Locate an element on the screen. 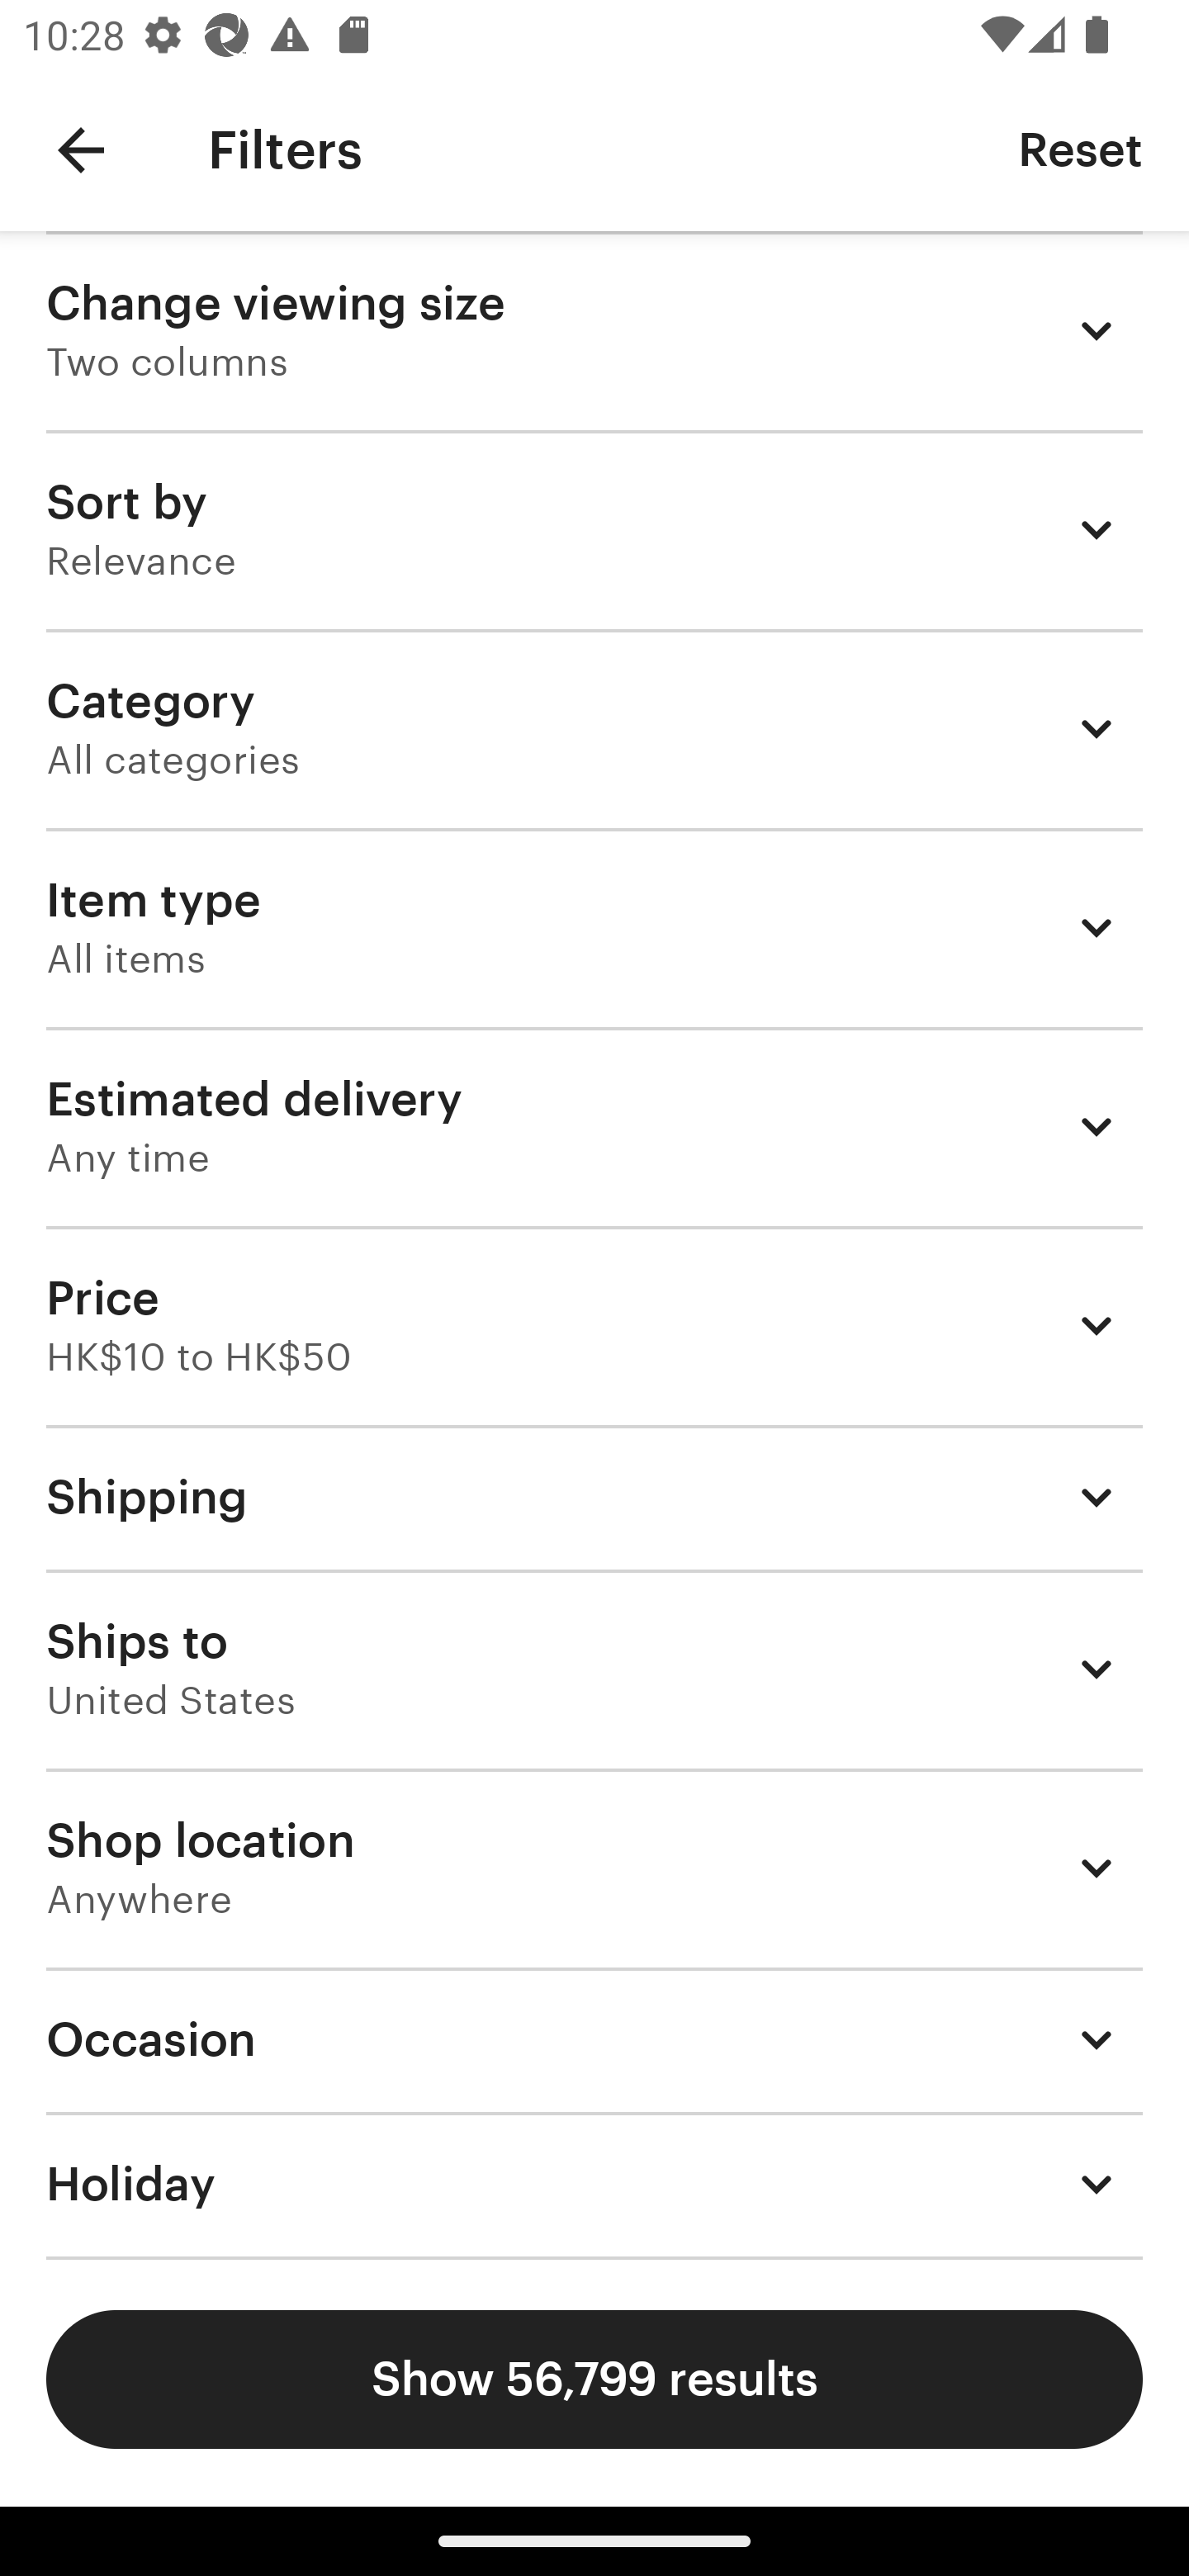 This screenshot has width=1189, height=2576. Navigate up is located at coordinates (81, 150).